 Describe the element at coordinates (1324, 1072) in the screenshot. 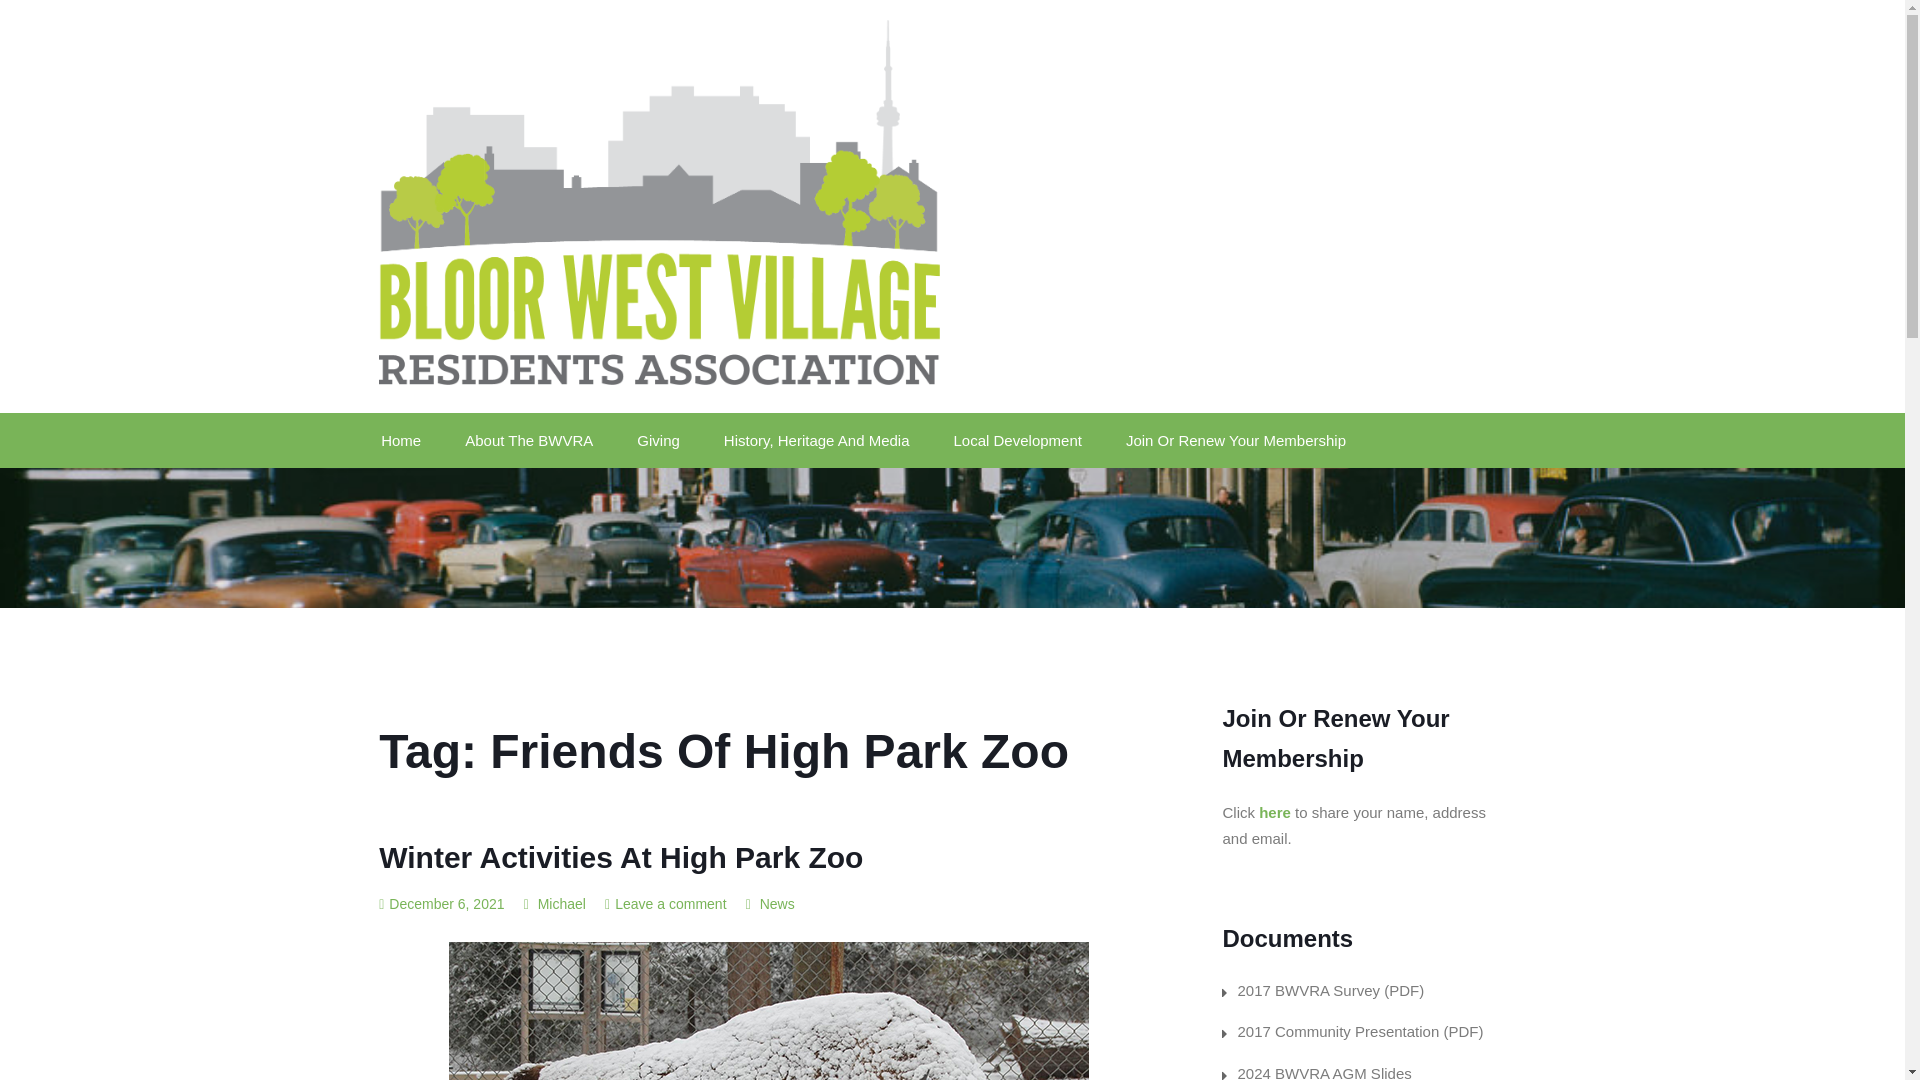

I see `Slides from our recent AGM held in July 2024` at that location.